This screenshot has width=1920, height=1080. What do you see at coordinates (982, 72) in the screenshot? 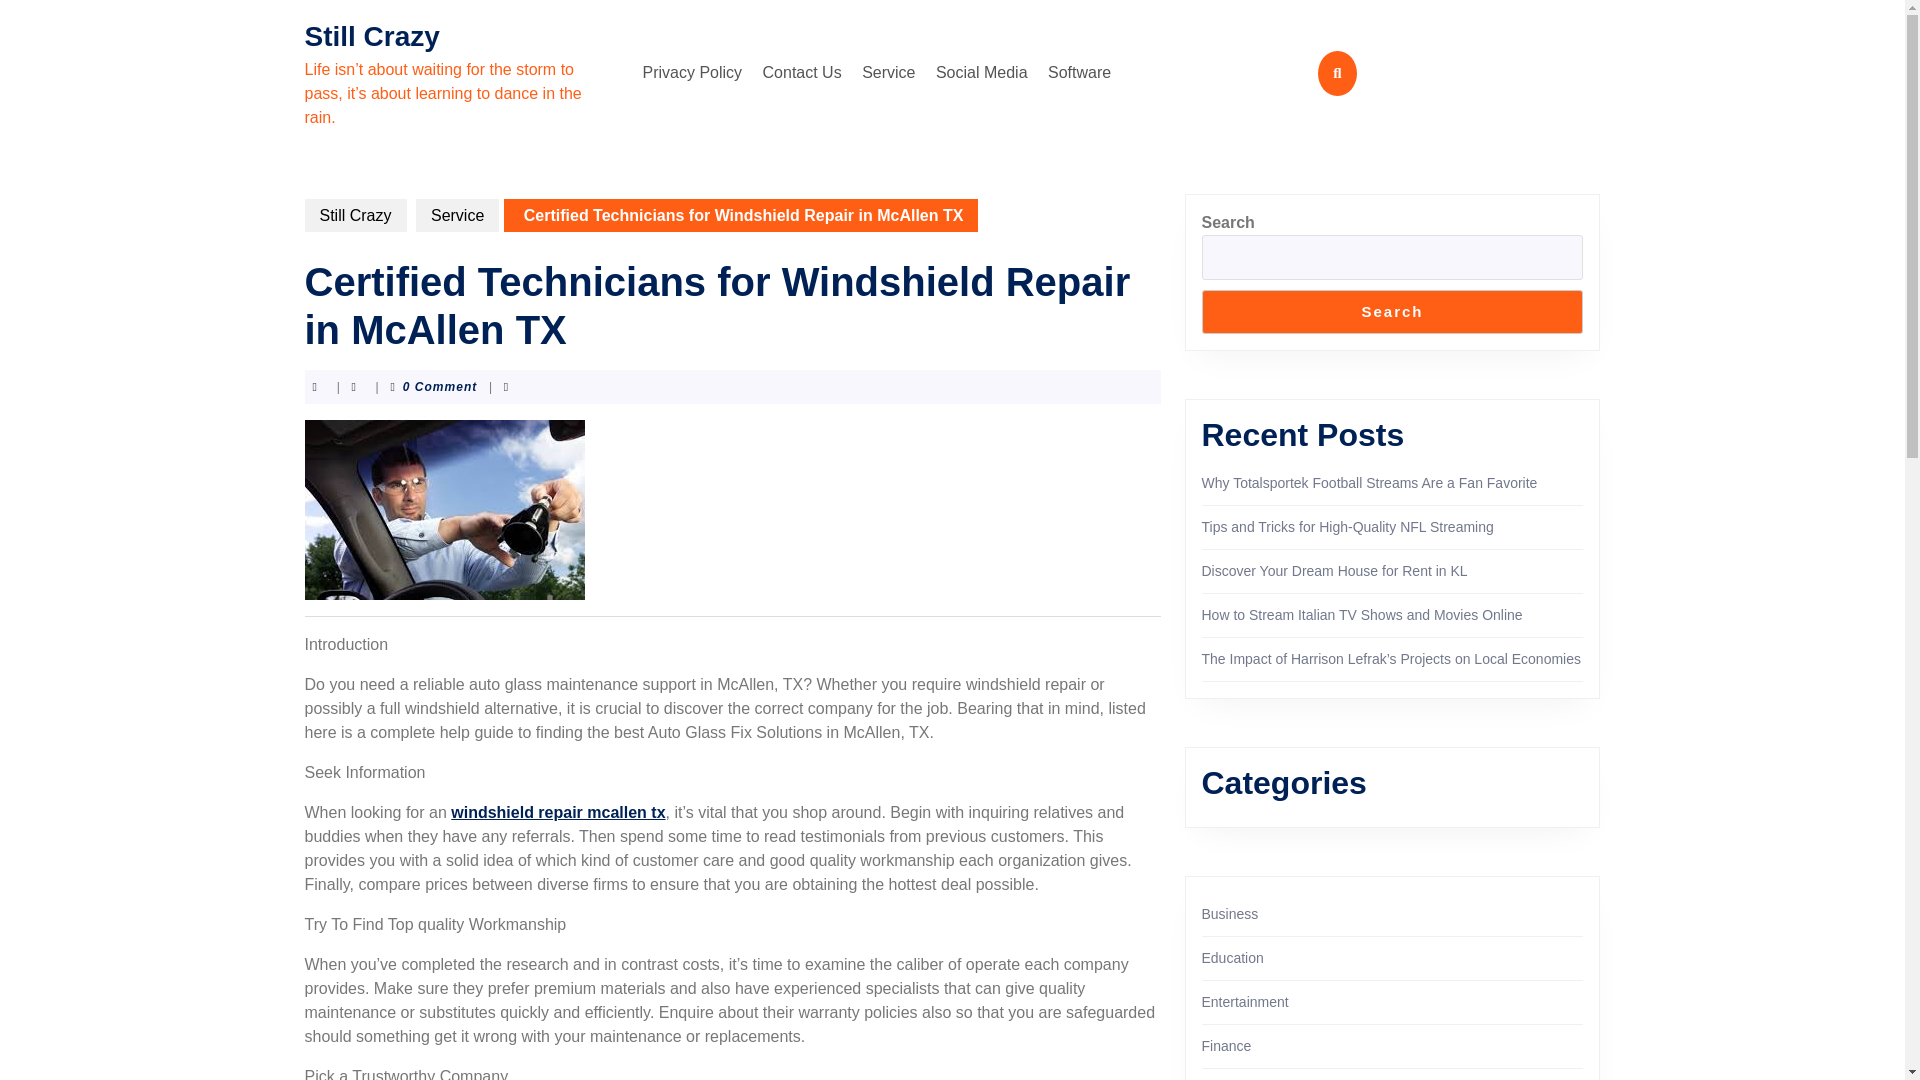
I see `Social Media` at bounding box center [982, 72].